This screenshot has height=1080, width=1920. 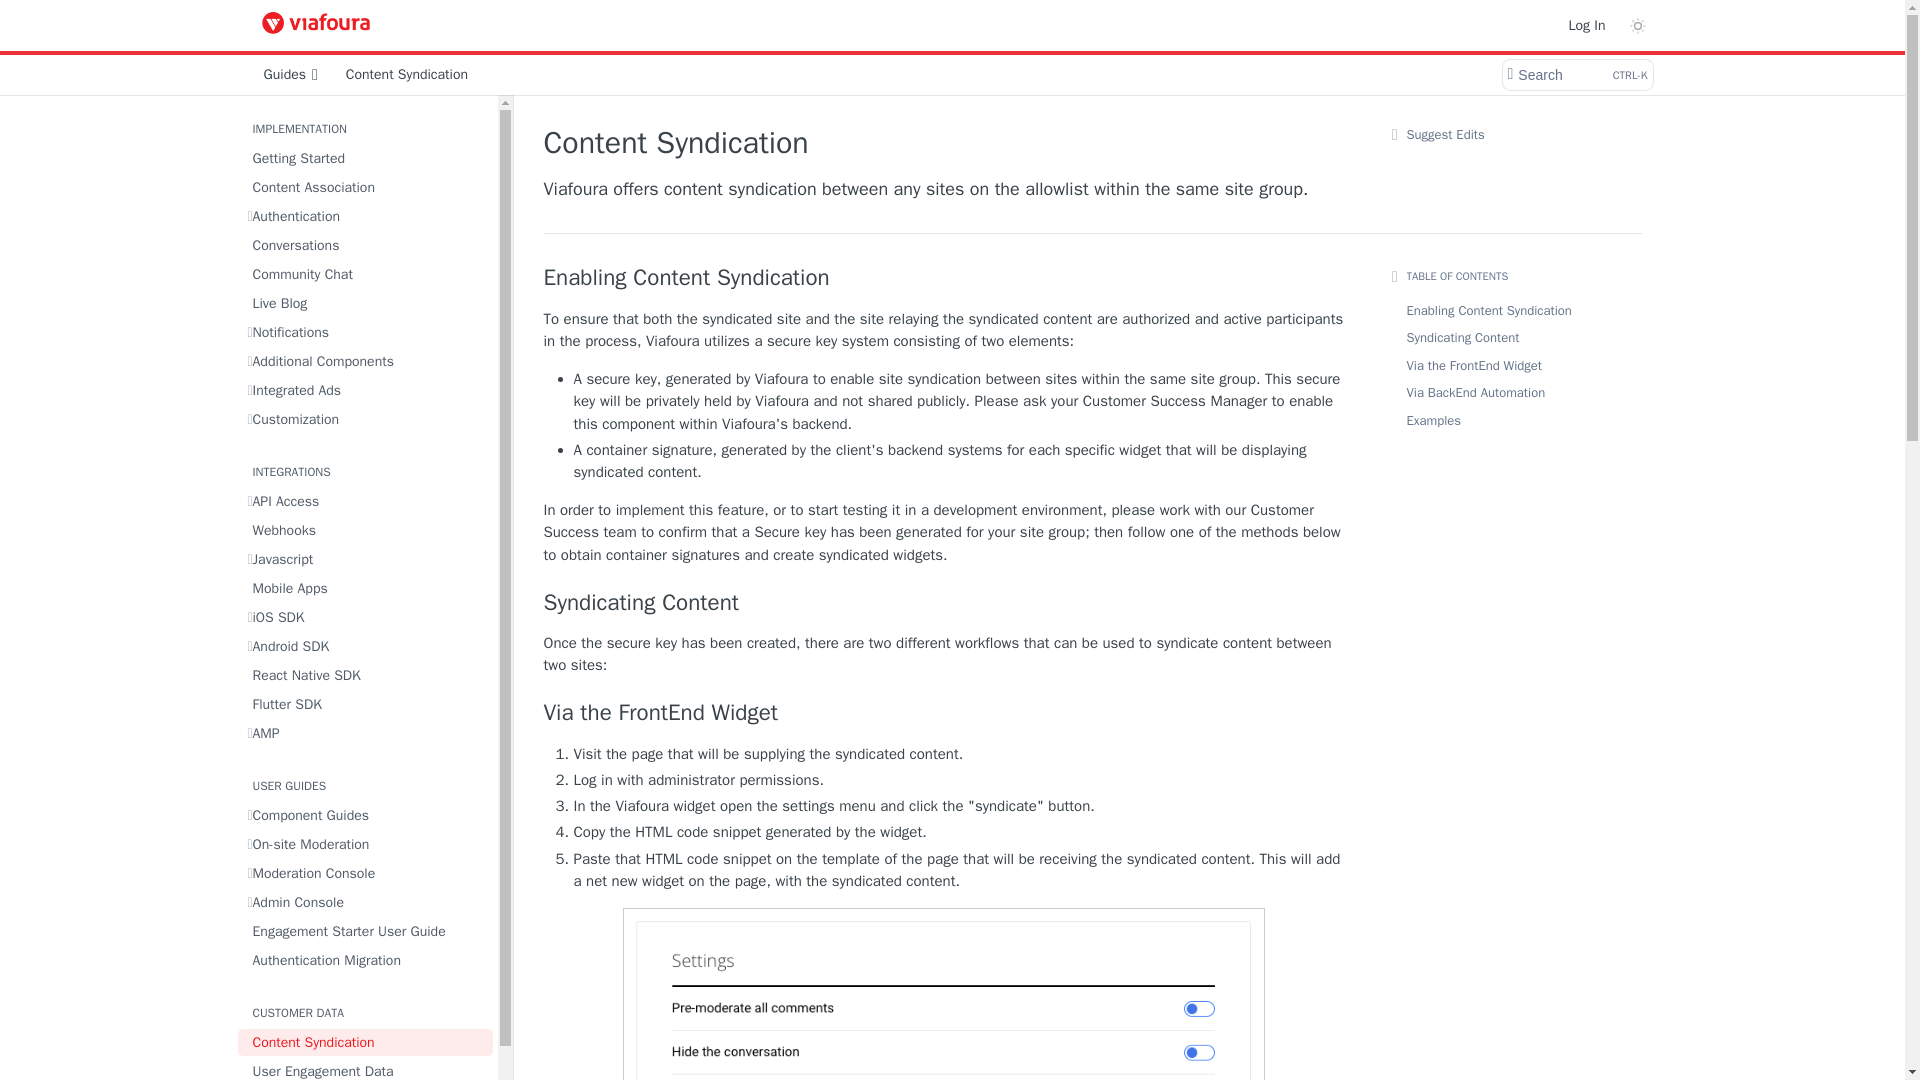 I want to click on Guides, so click(x=290, y=74).